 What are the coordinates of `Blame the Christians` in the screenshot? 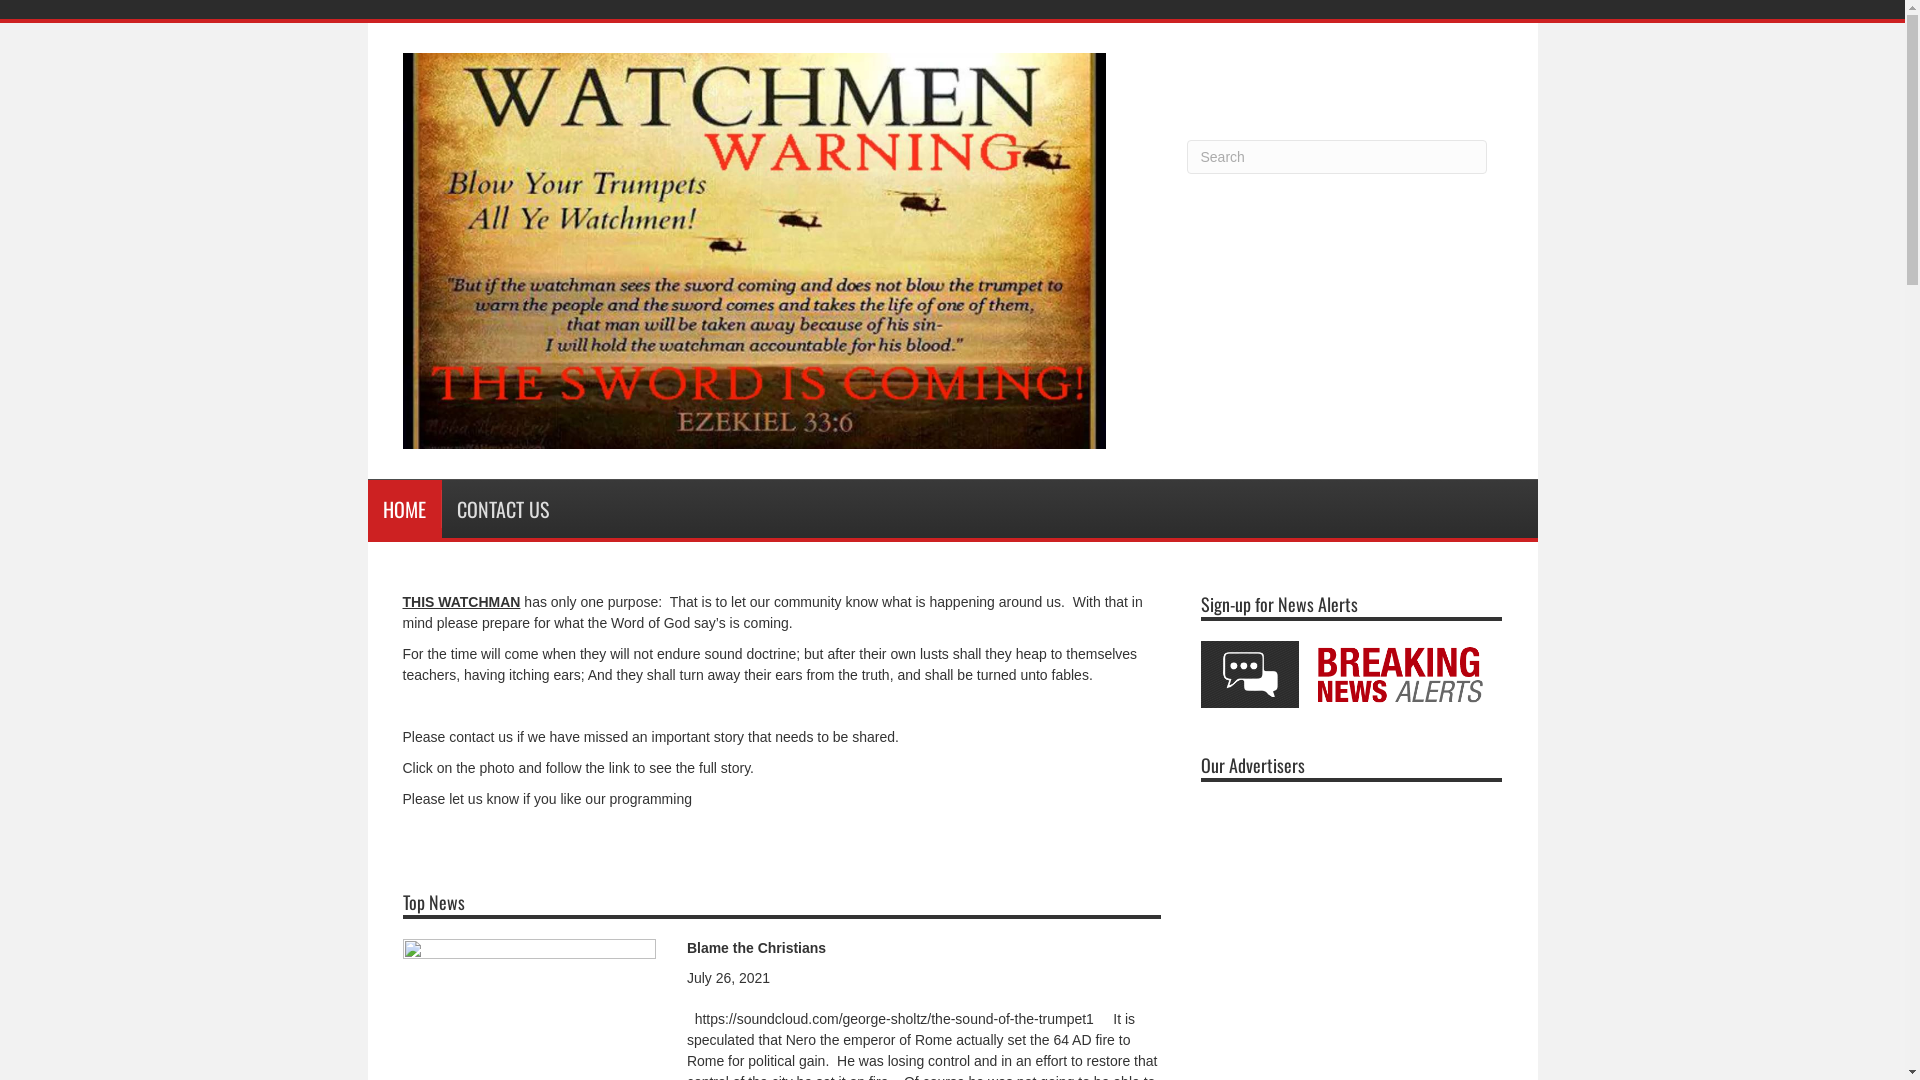 It's located at (529, 1024).